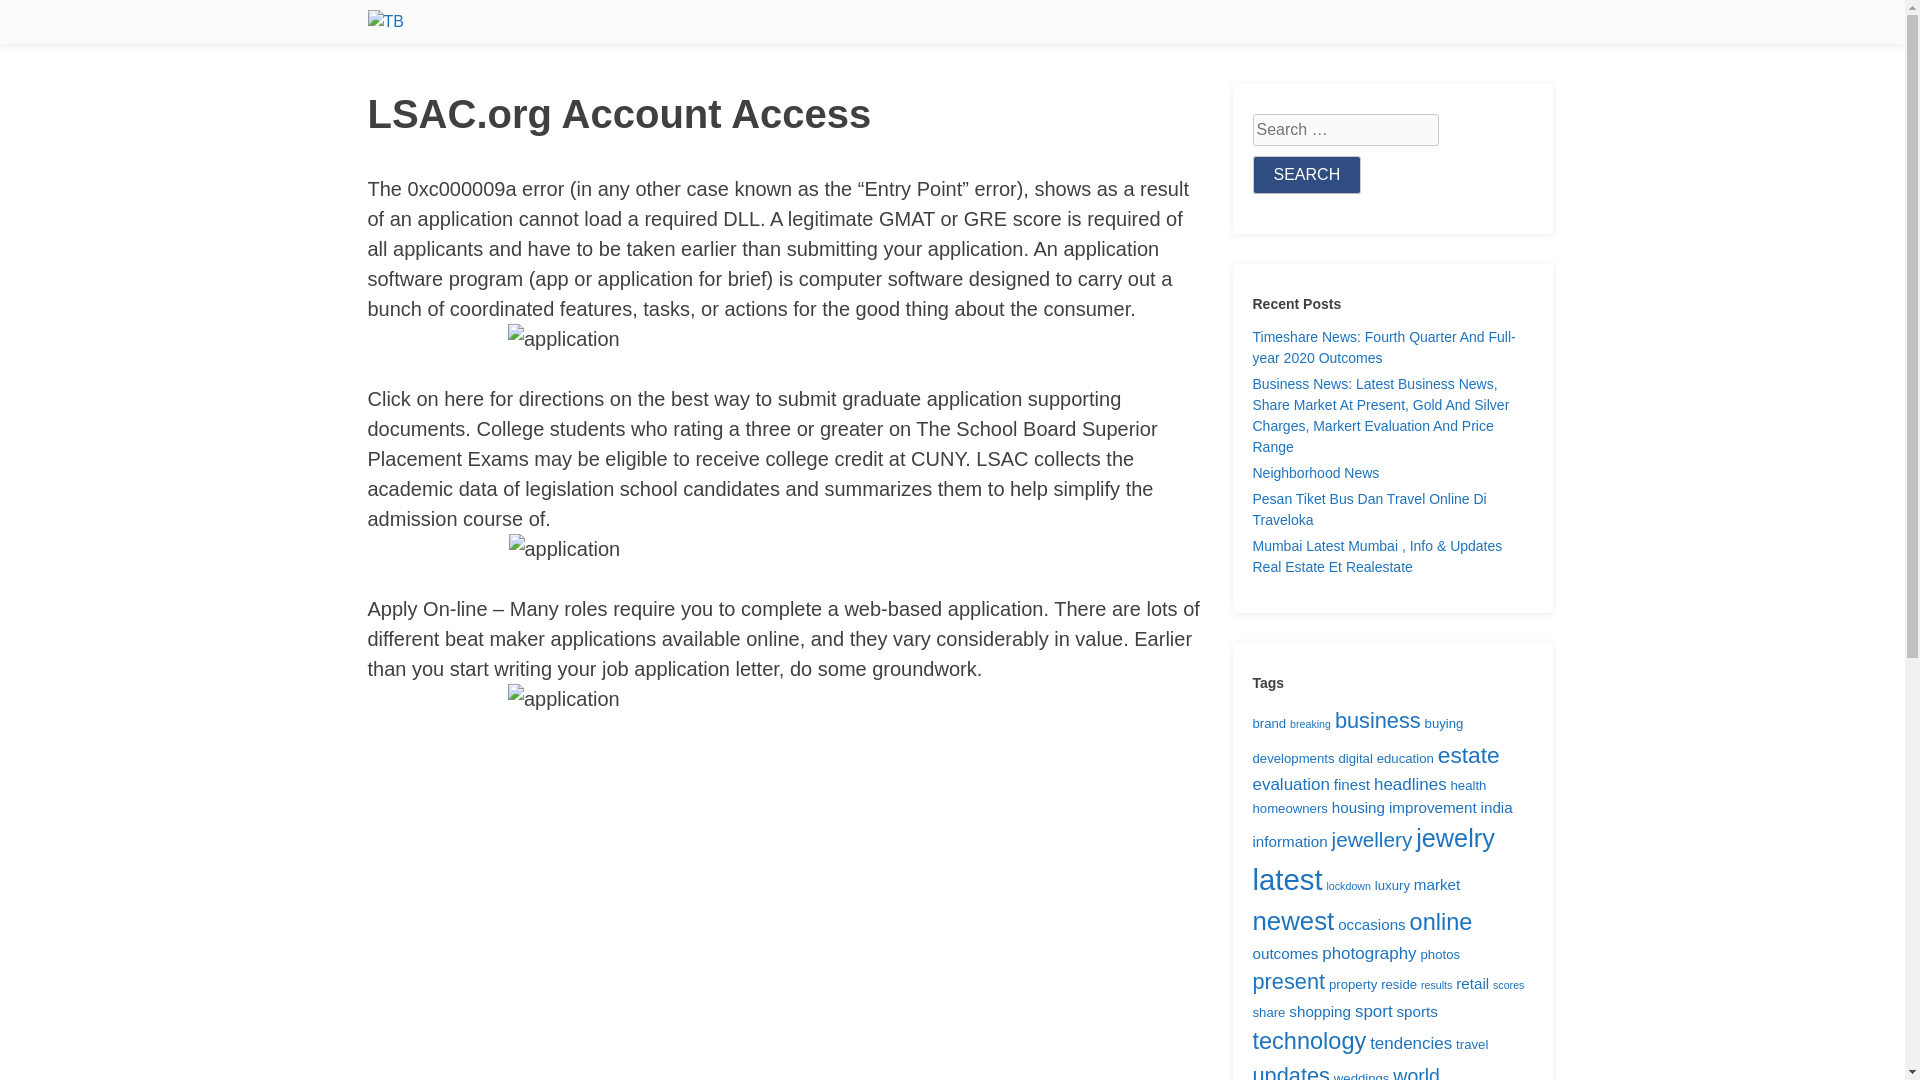 This screenshot has height=1080, width=1920. Describe the element at coordinates (1288, 840) in the screenshot. I see `information` at that location.